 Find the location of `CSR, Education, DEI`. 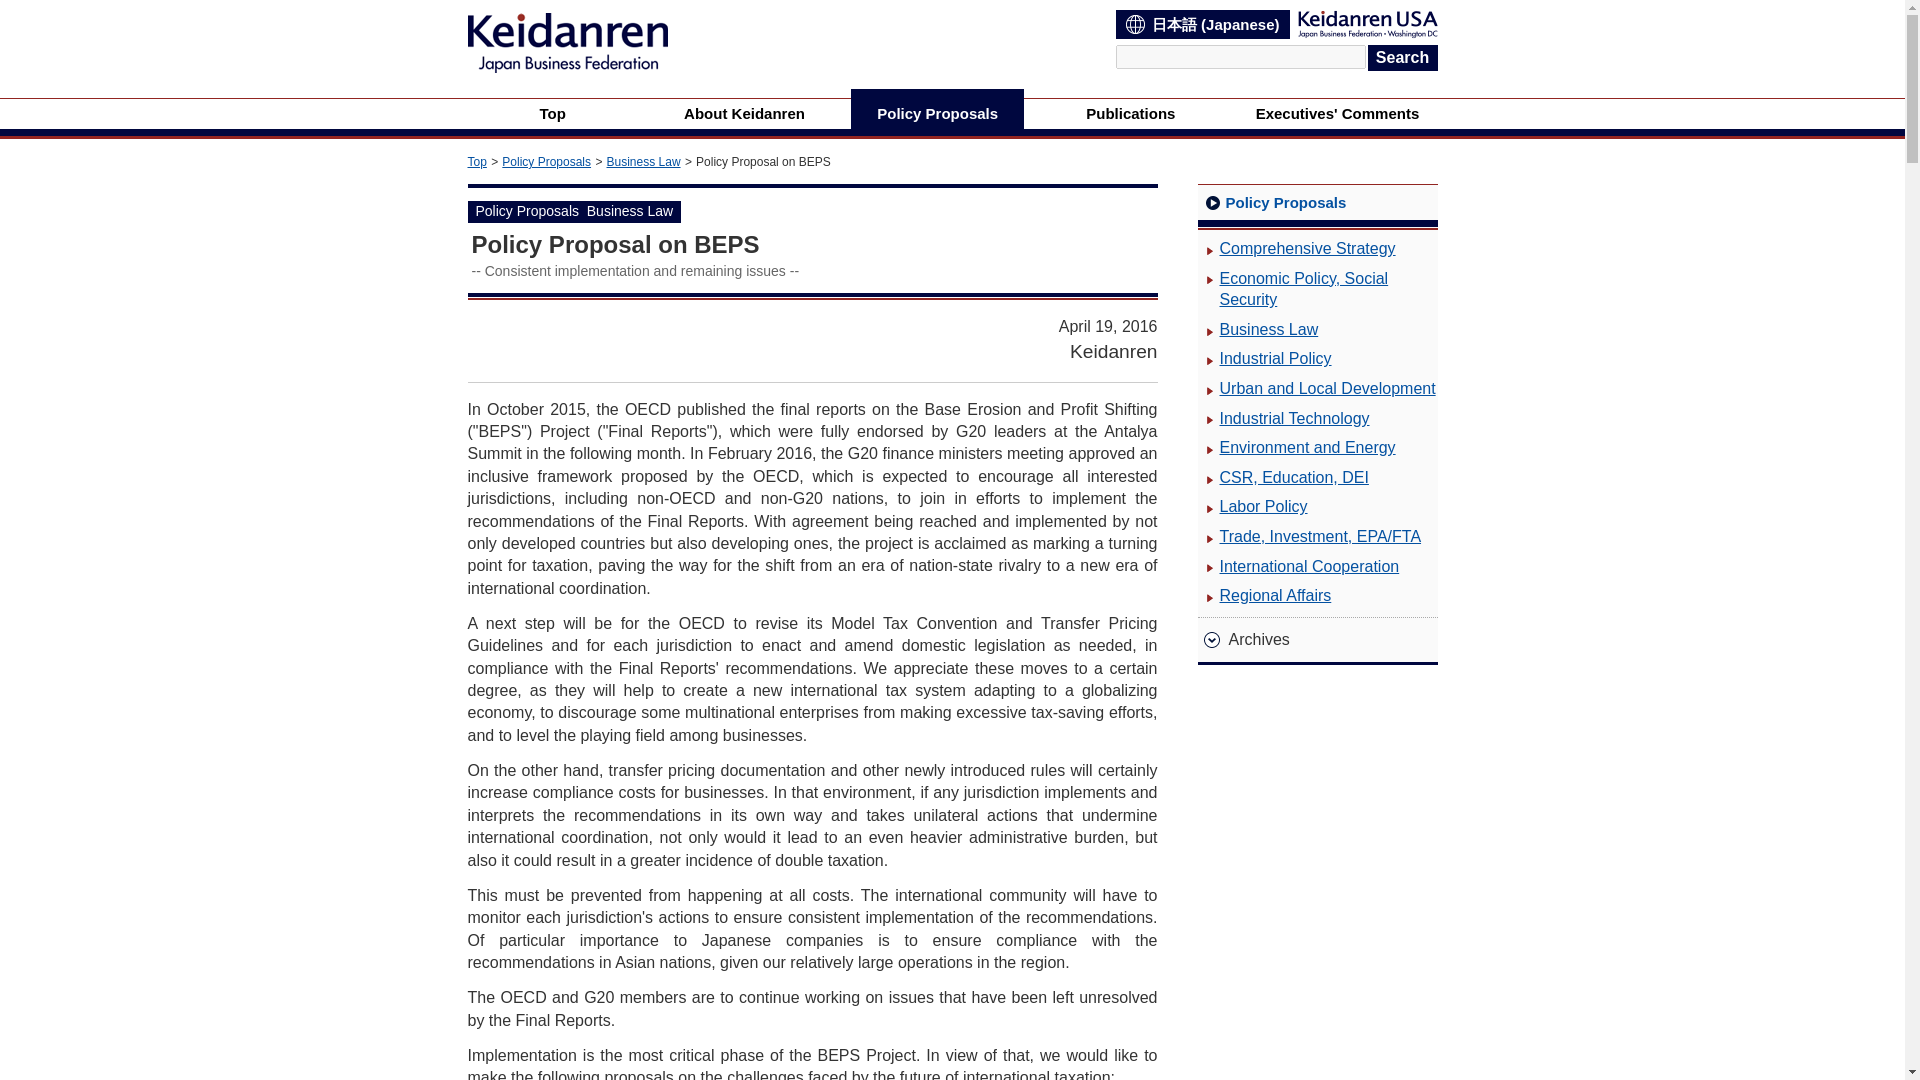

CSR, Education, DEI is located at coordinates (1283, 478).